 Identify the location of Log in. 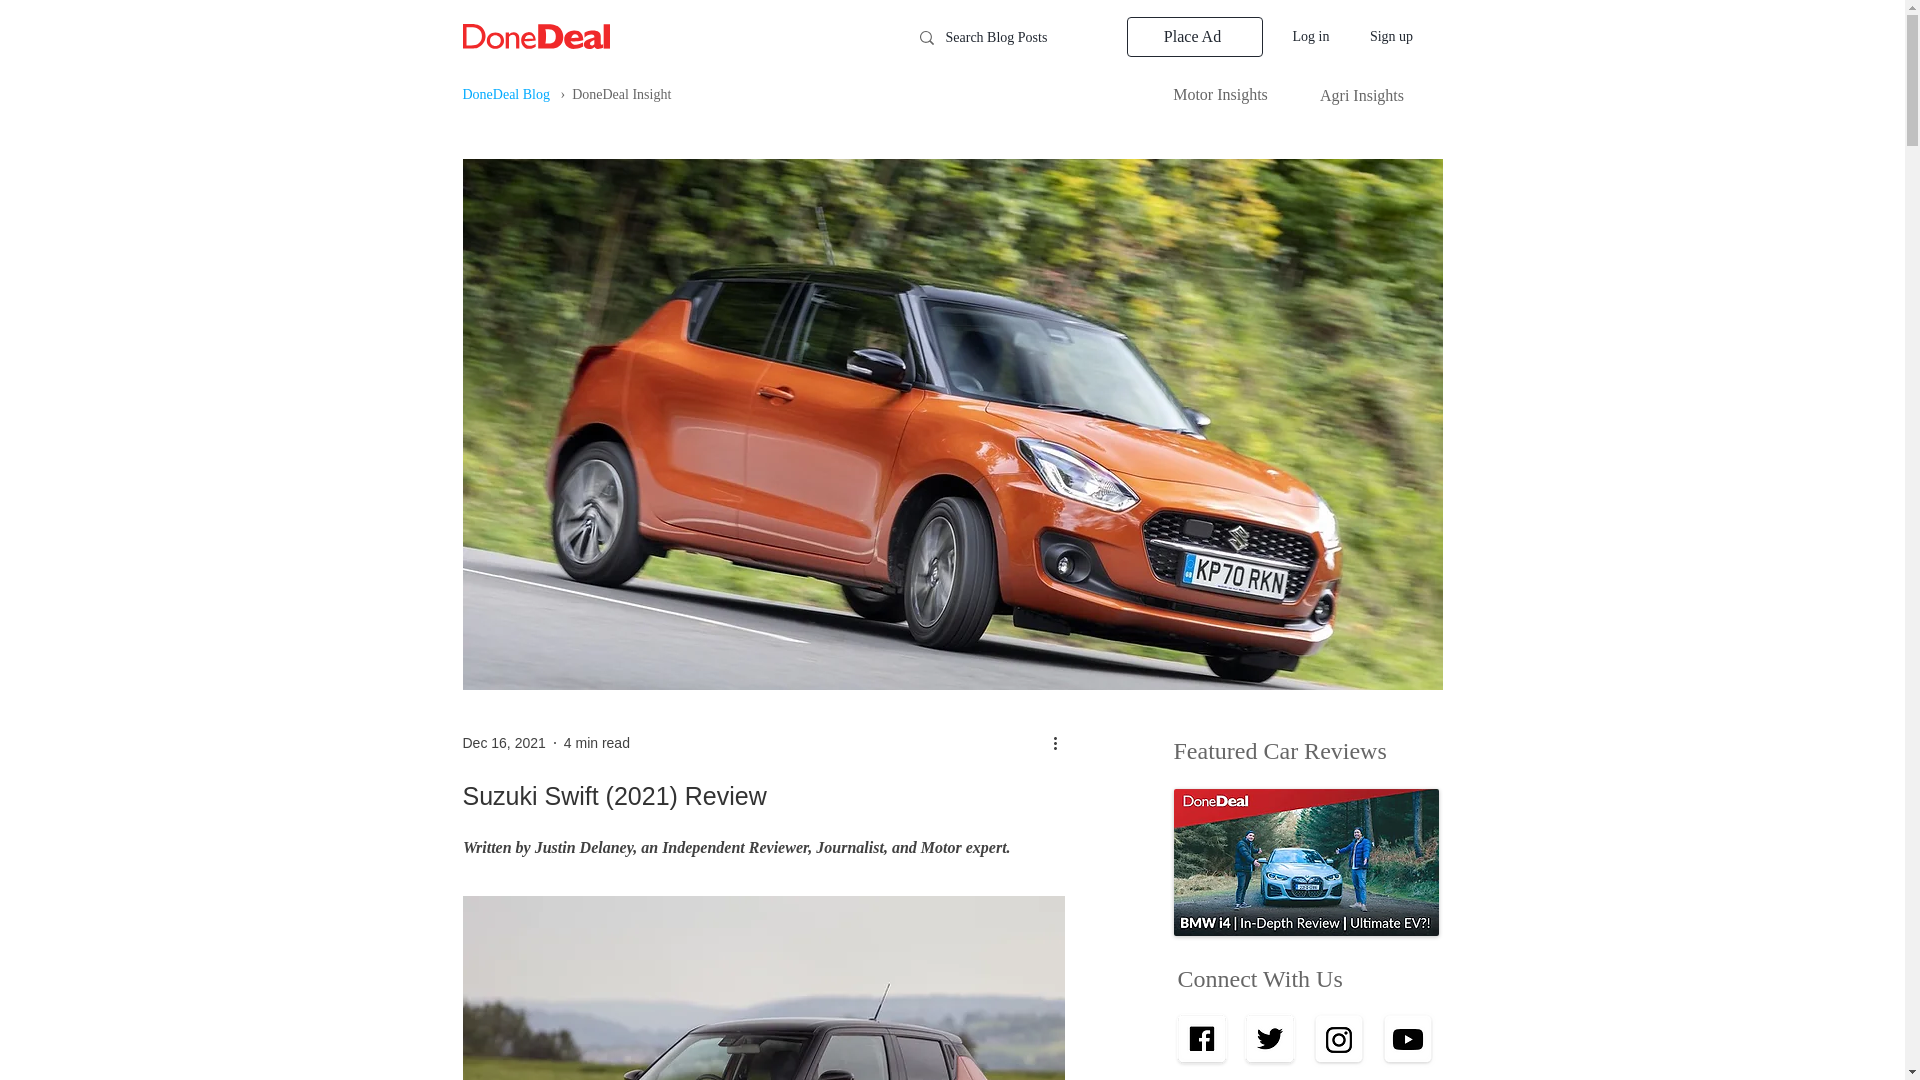
(1310, 36).